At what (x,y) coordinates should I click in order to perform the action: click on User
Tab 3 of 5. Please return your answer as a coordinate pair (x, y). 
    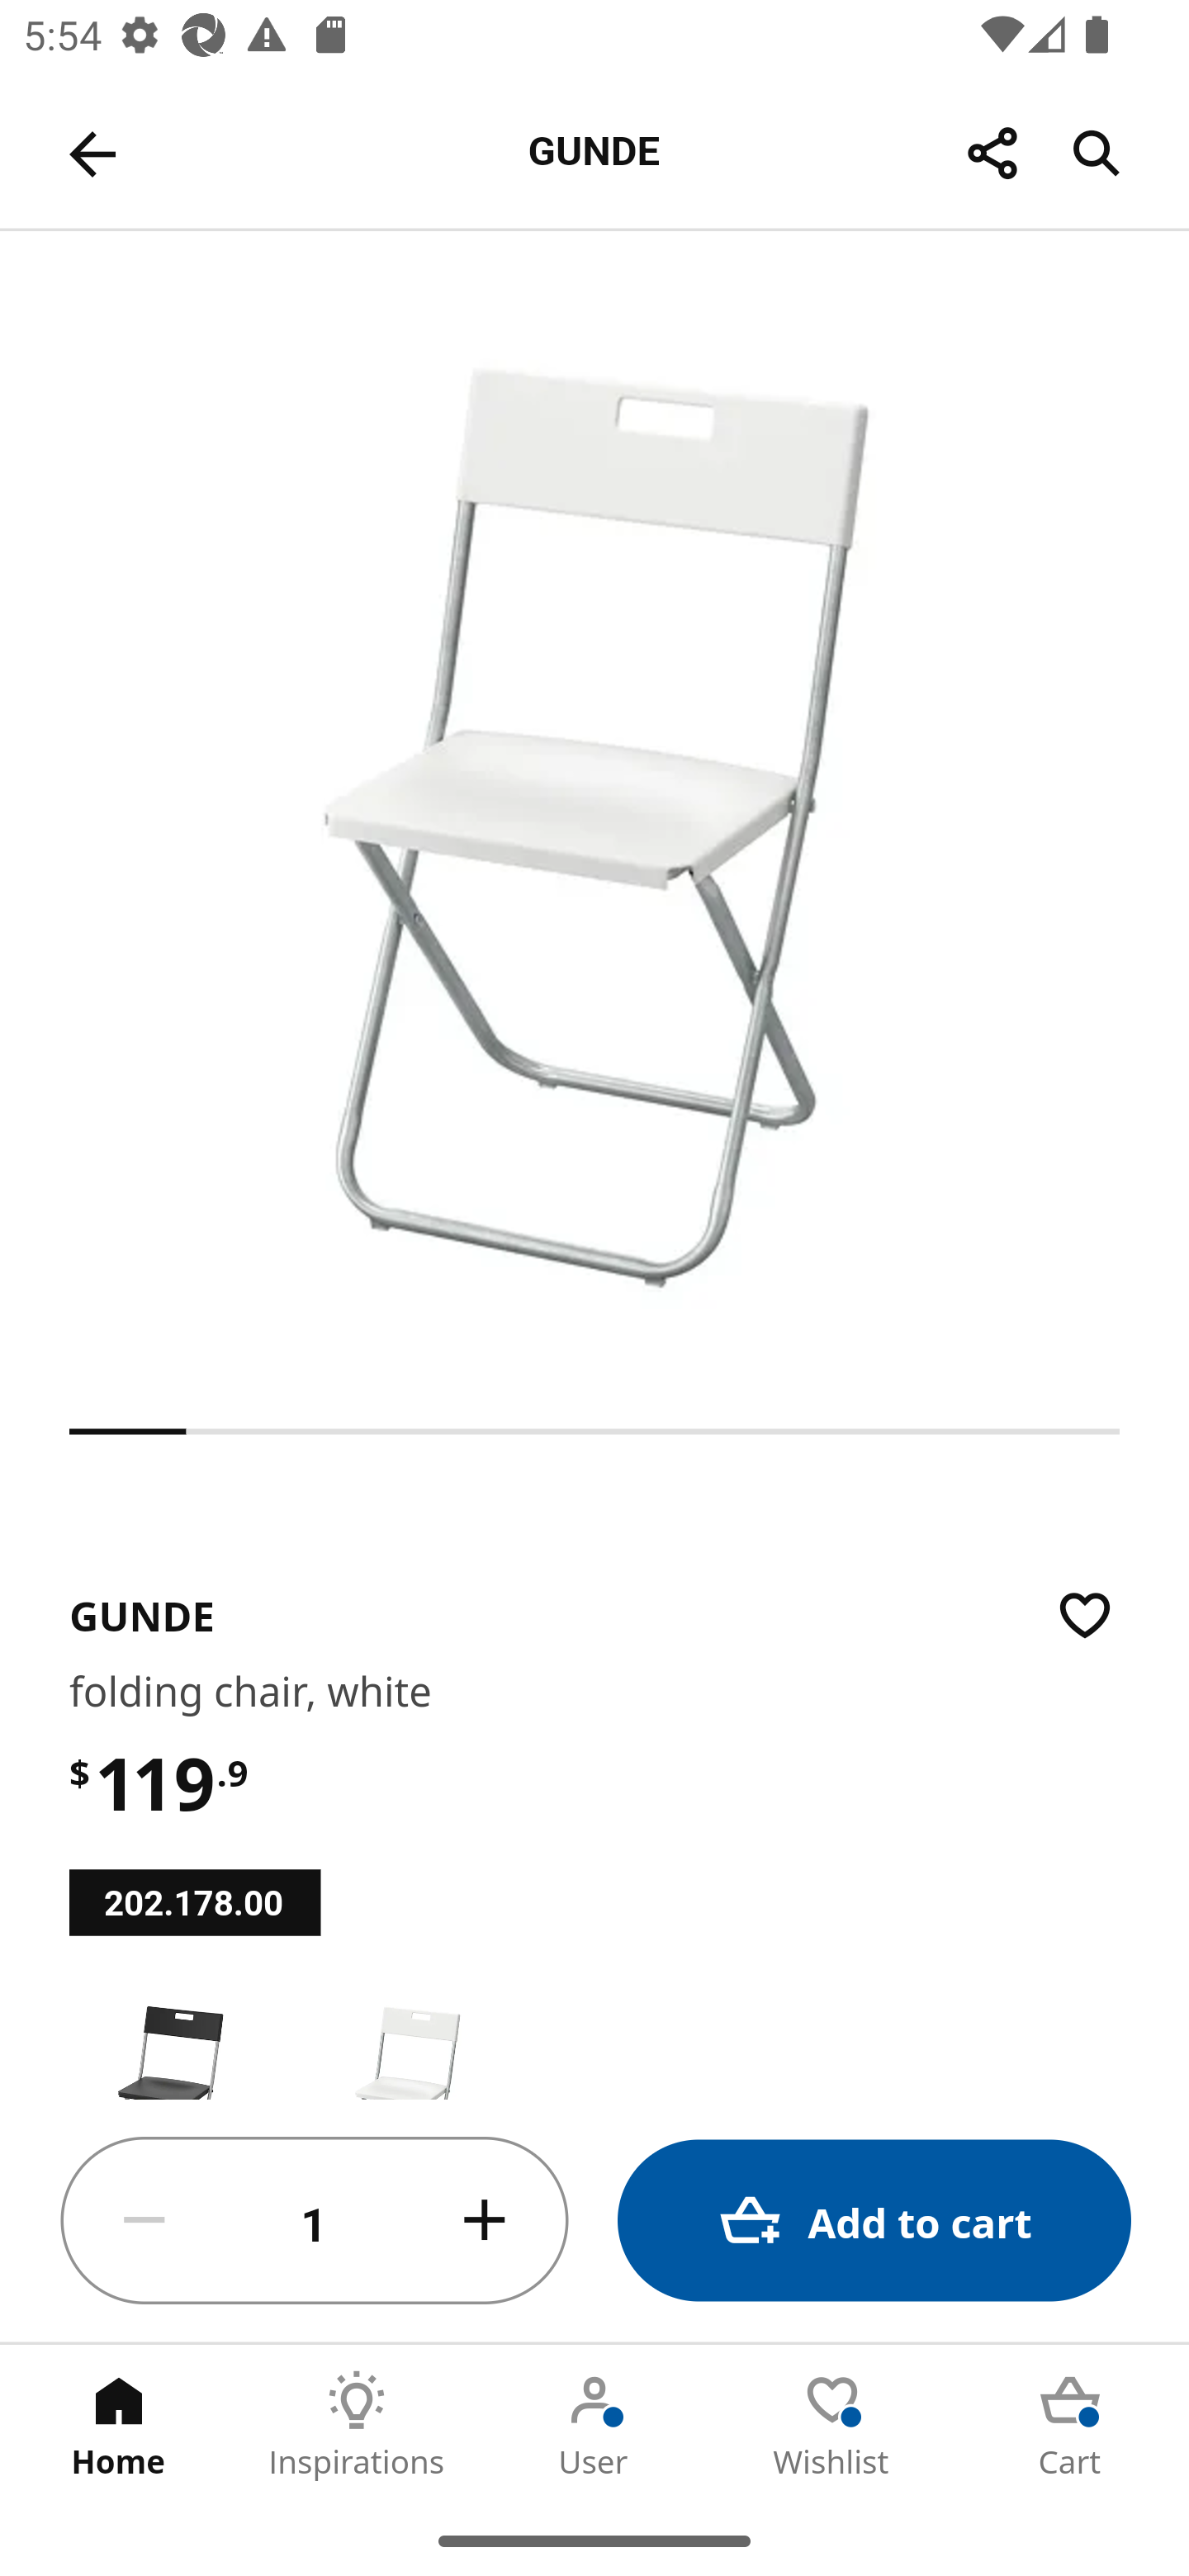
    Looking at the image, I should click on (594, 2425).